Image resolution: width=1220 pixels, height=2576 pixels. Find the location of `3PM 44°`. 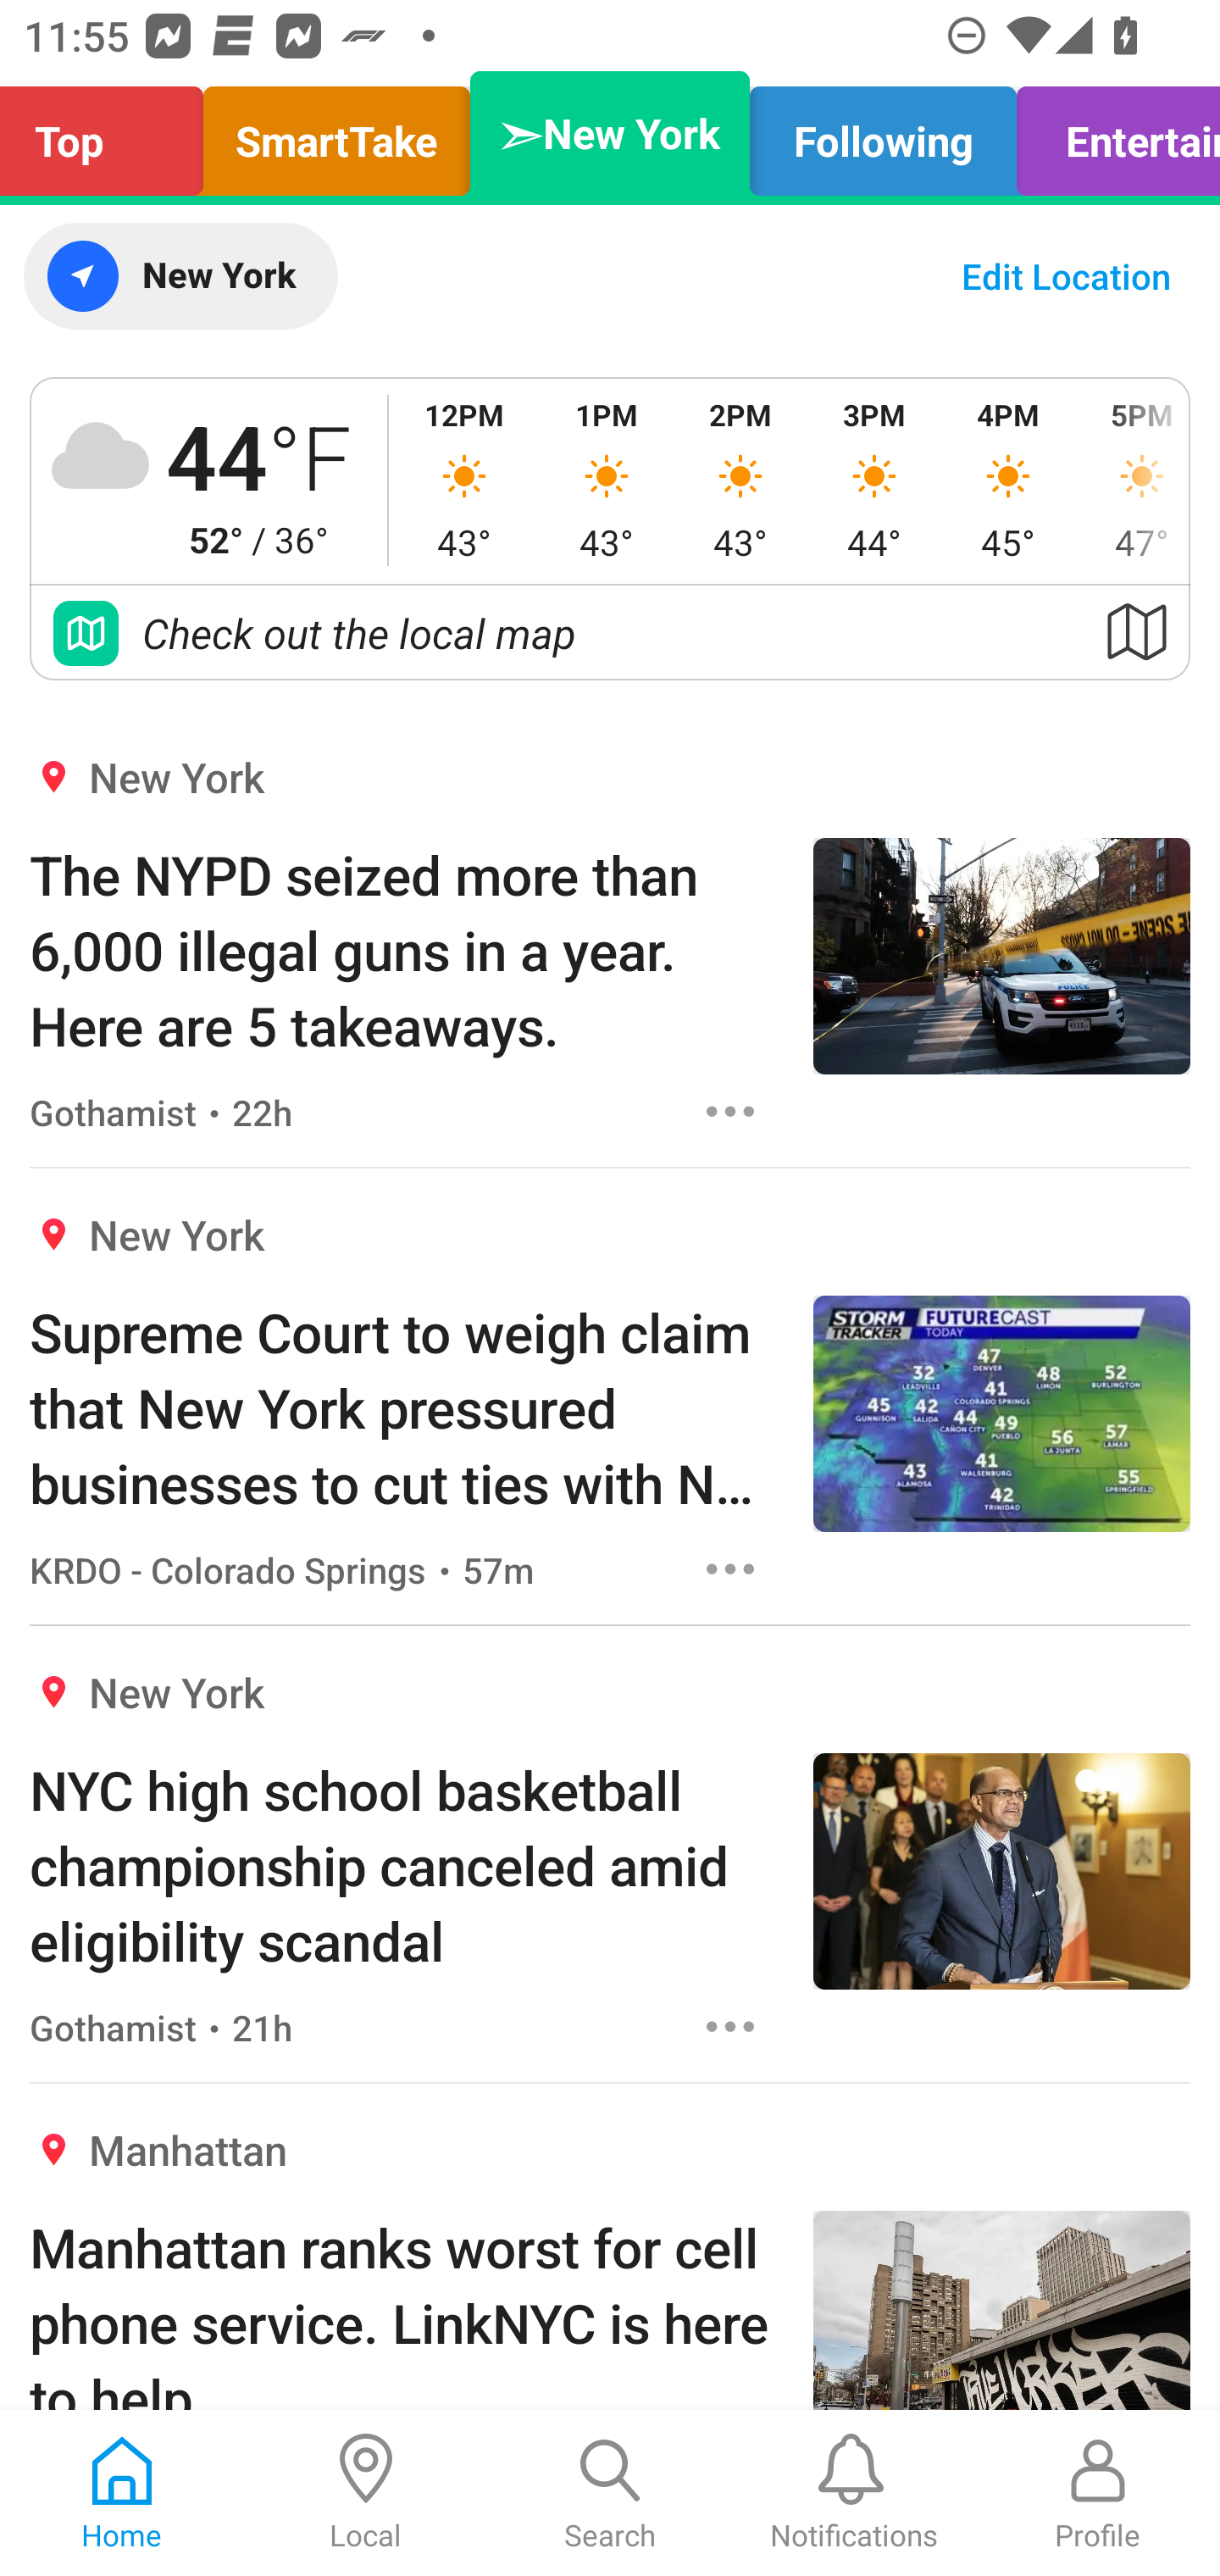

3PM 44° is located at coordinates (874, 480).